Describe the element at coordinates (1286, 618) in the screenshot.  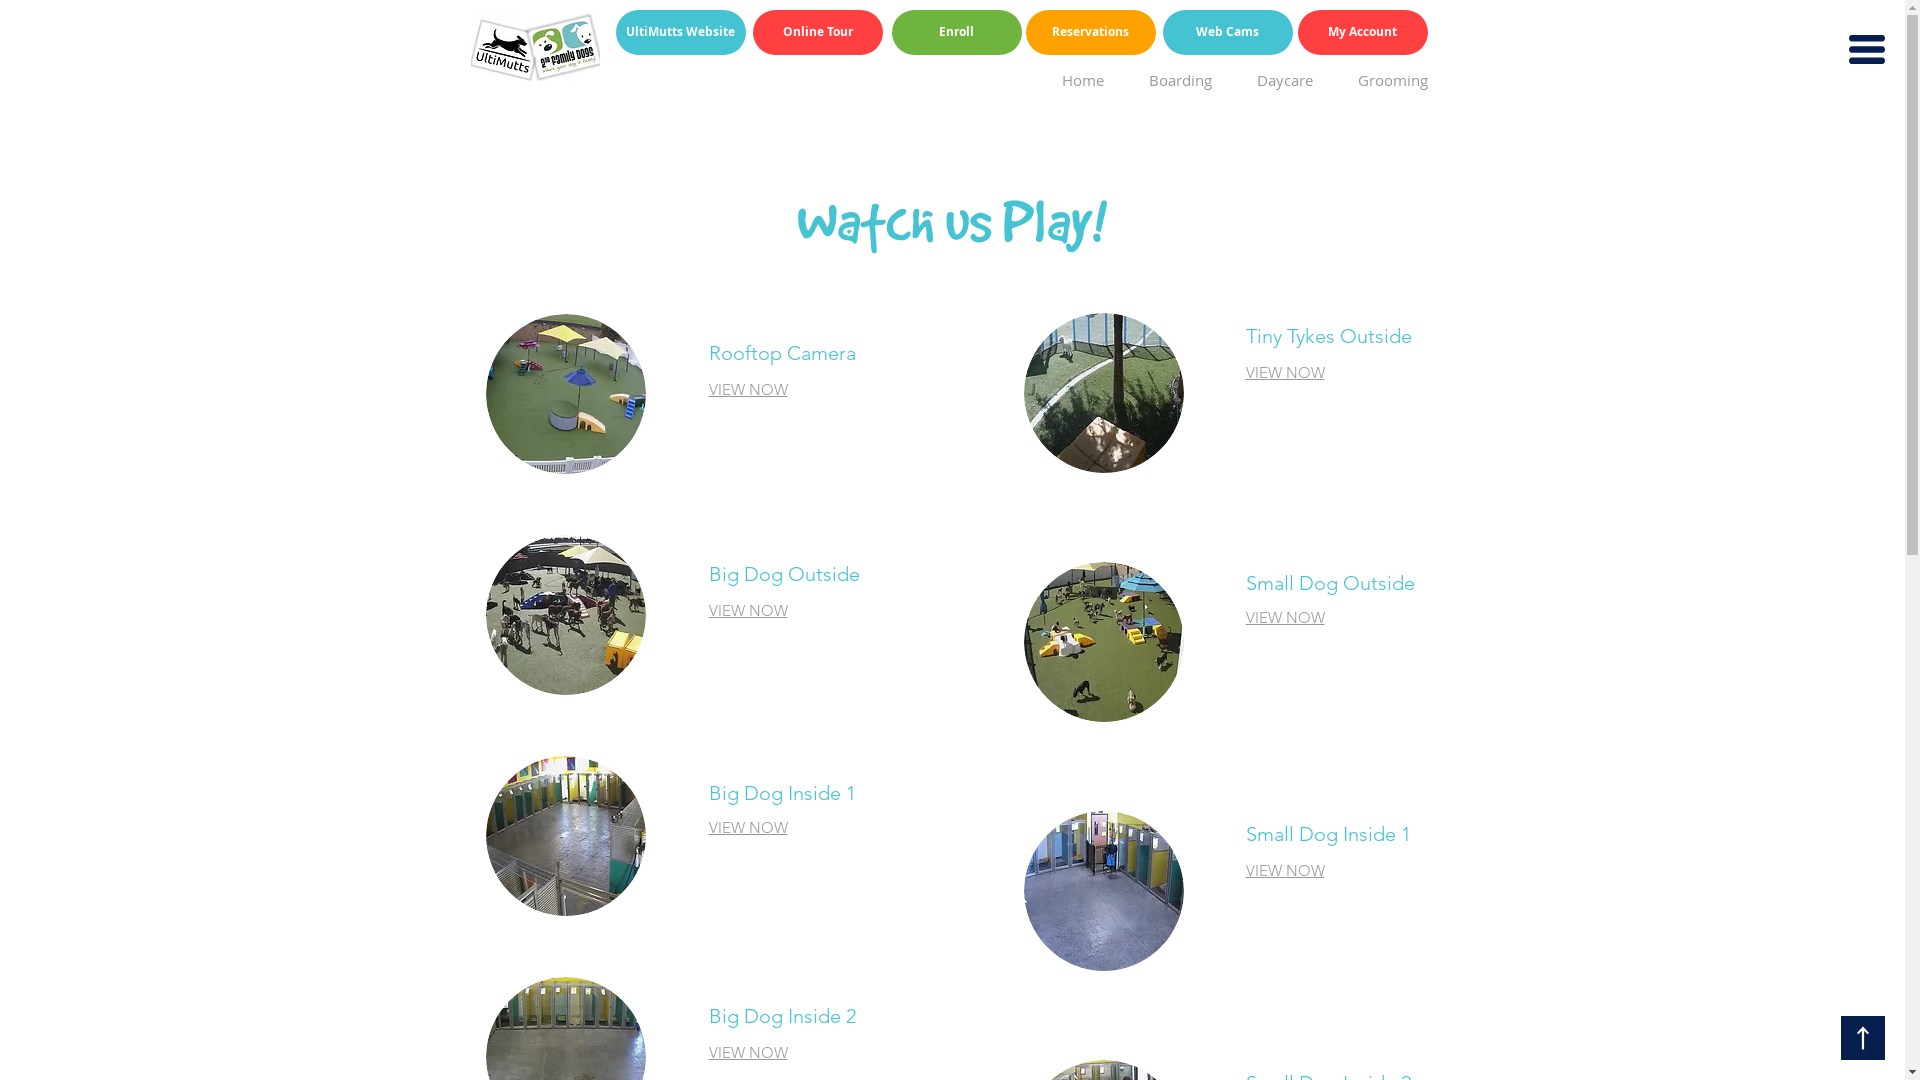
I see `VIEW NOW` at that location.